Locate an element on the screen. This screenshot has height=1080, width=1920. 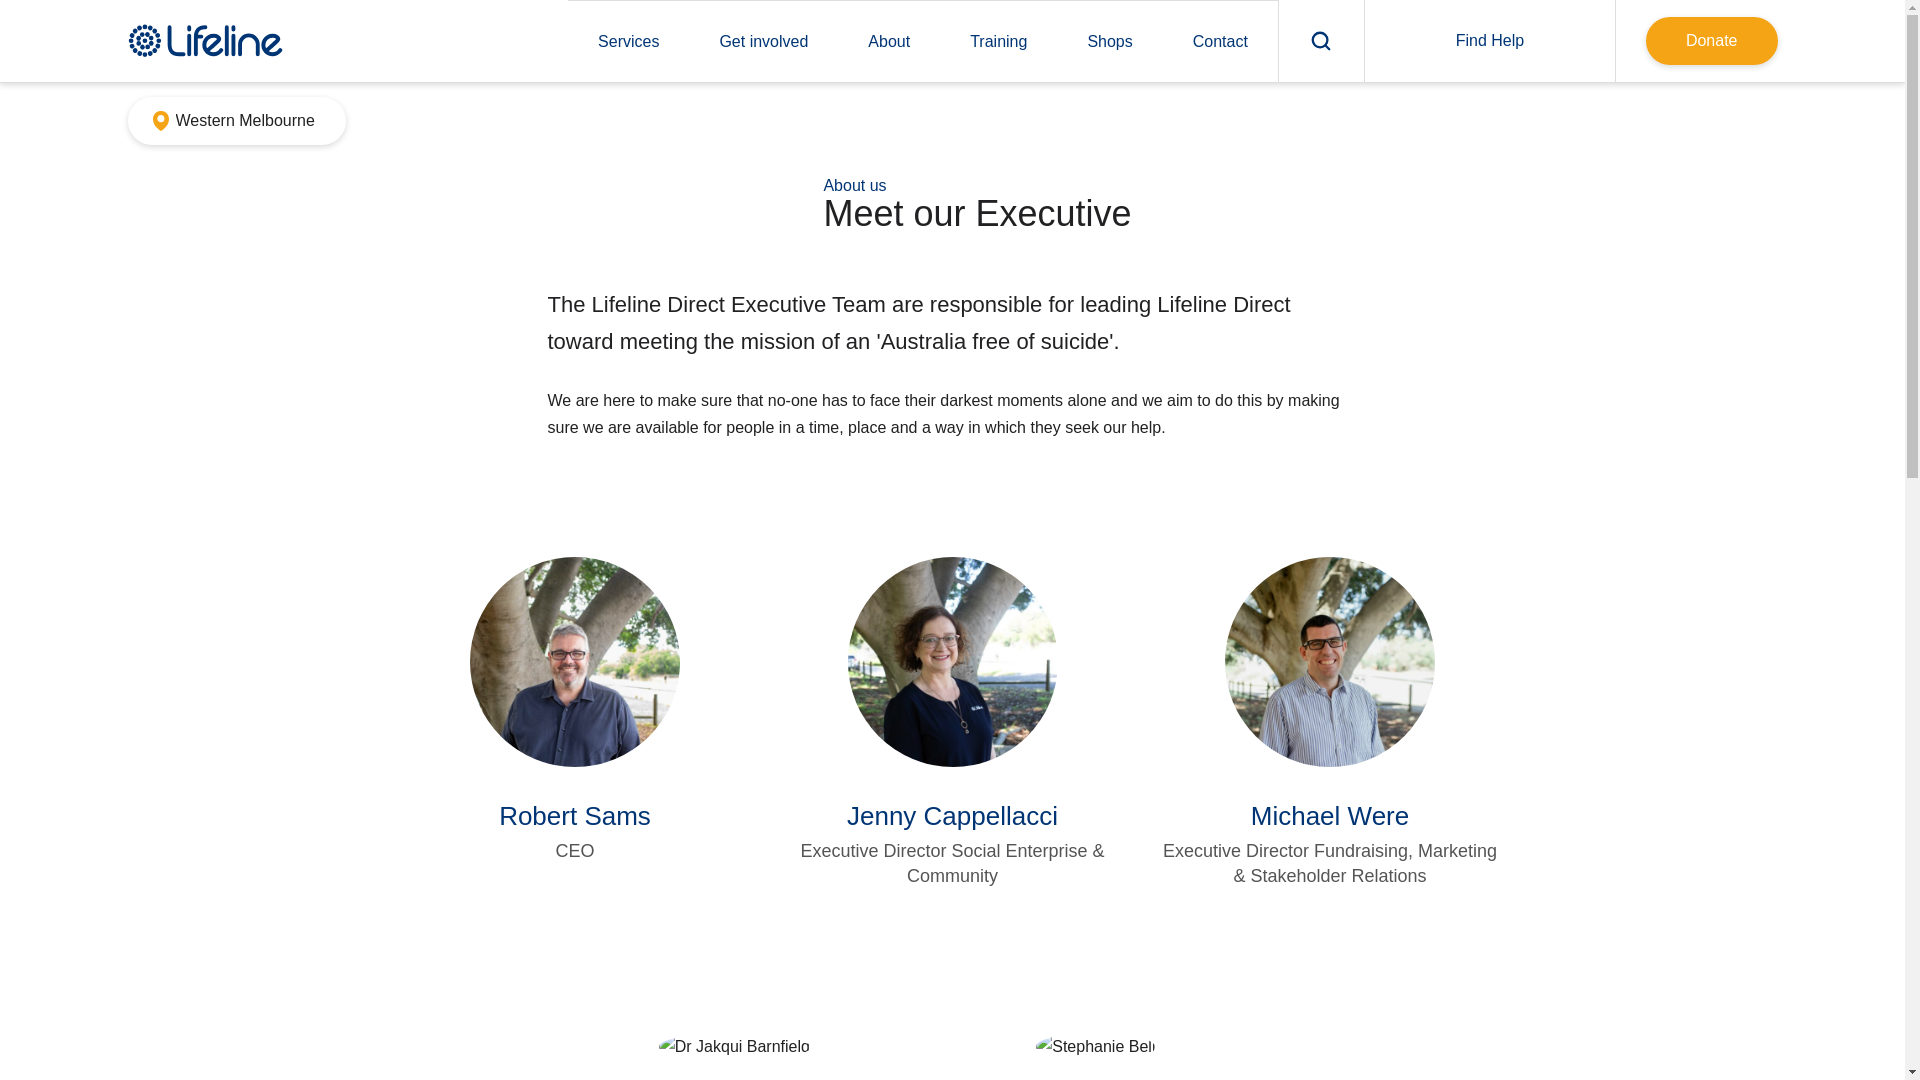
Get involved is located at coordinates (763, 42).